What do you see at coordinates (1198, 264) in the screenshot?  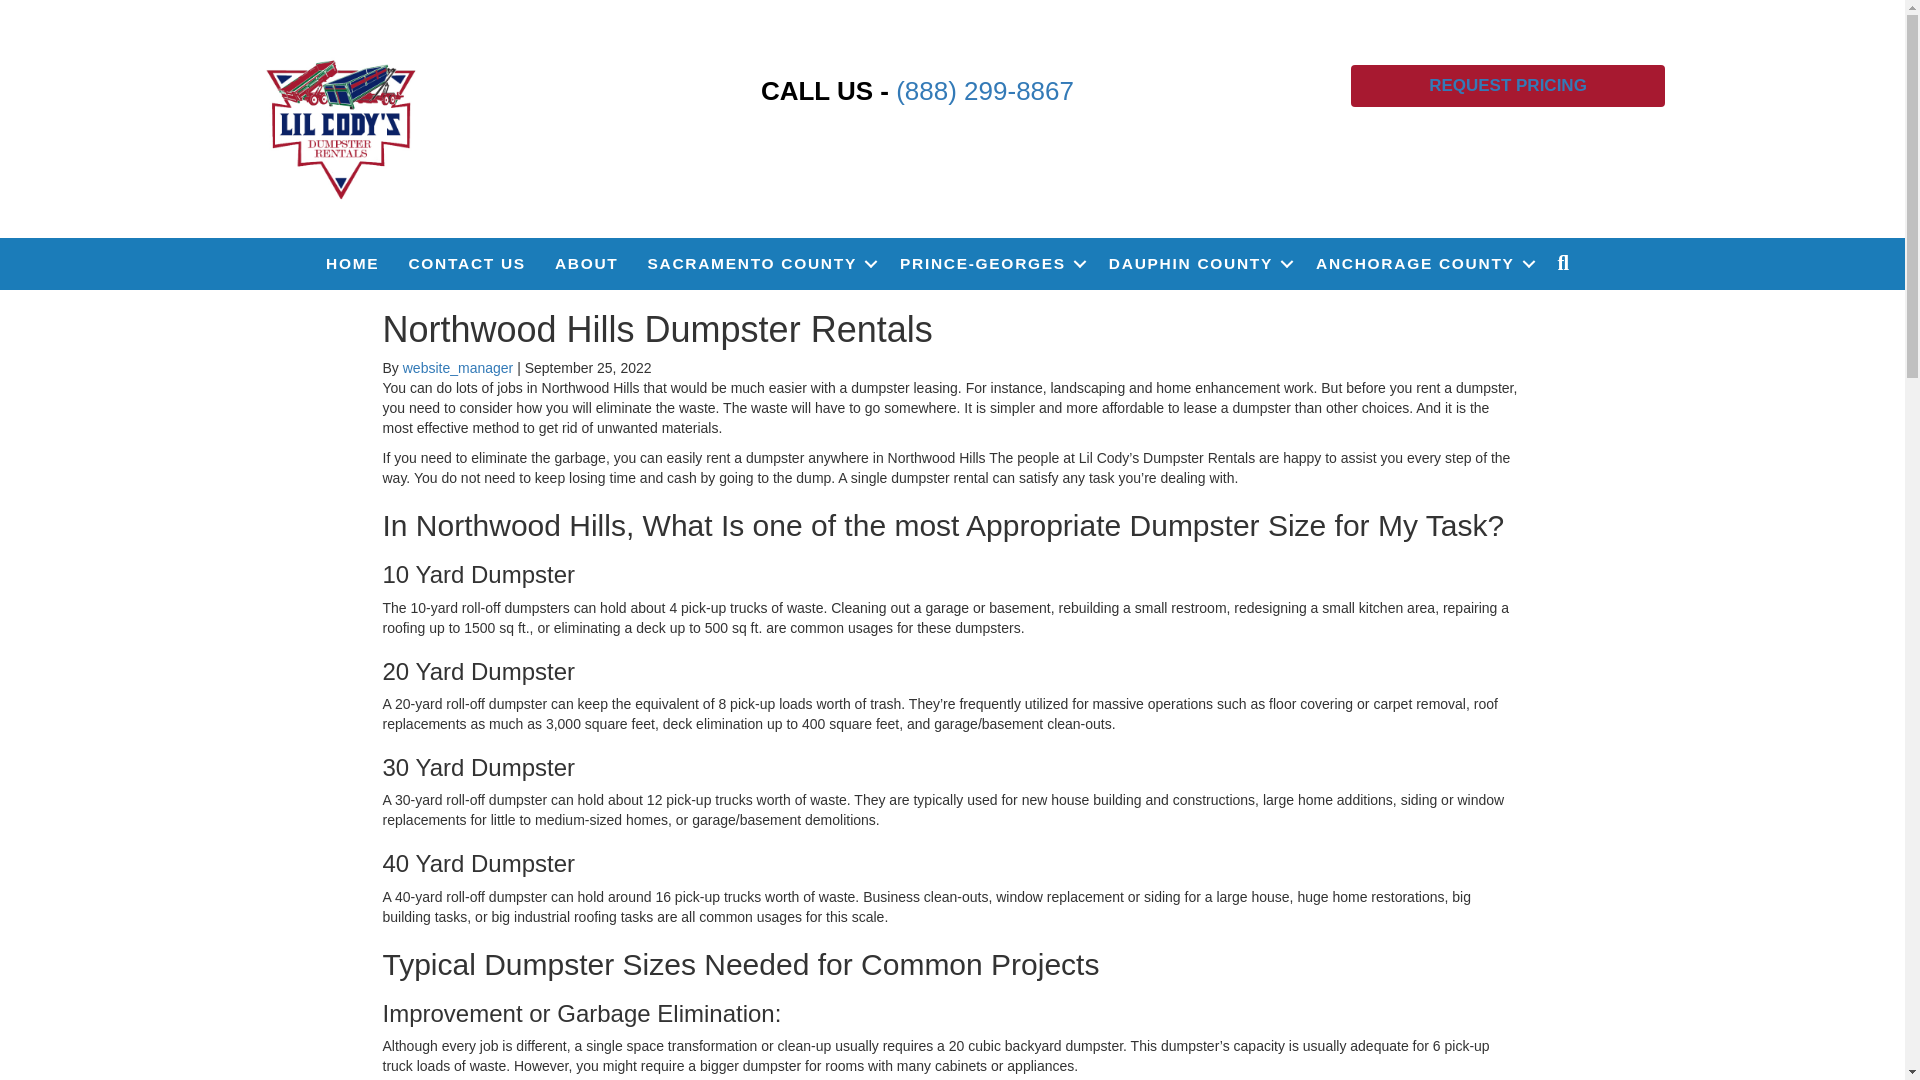 I see `DAUPHIN COUNTY` at bounding box center [1198, 264].